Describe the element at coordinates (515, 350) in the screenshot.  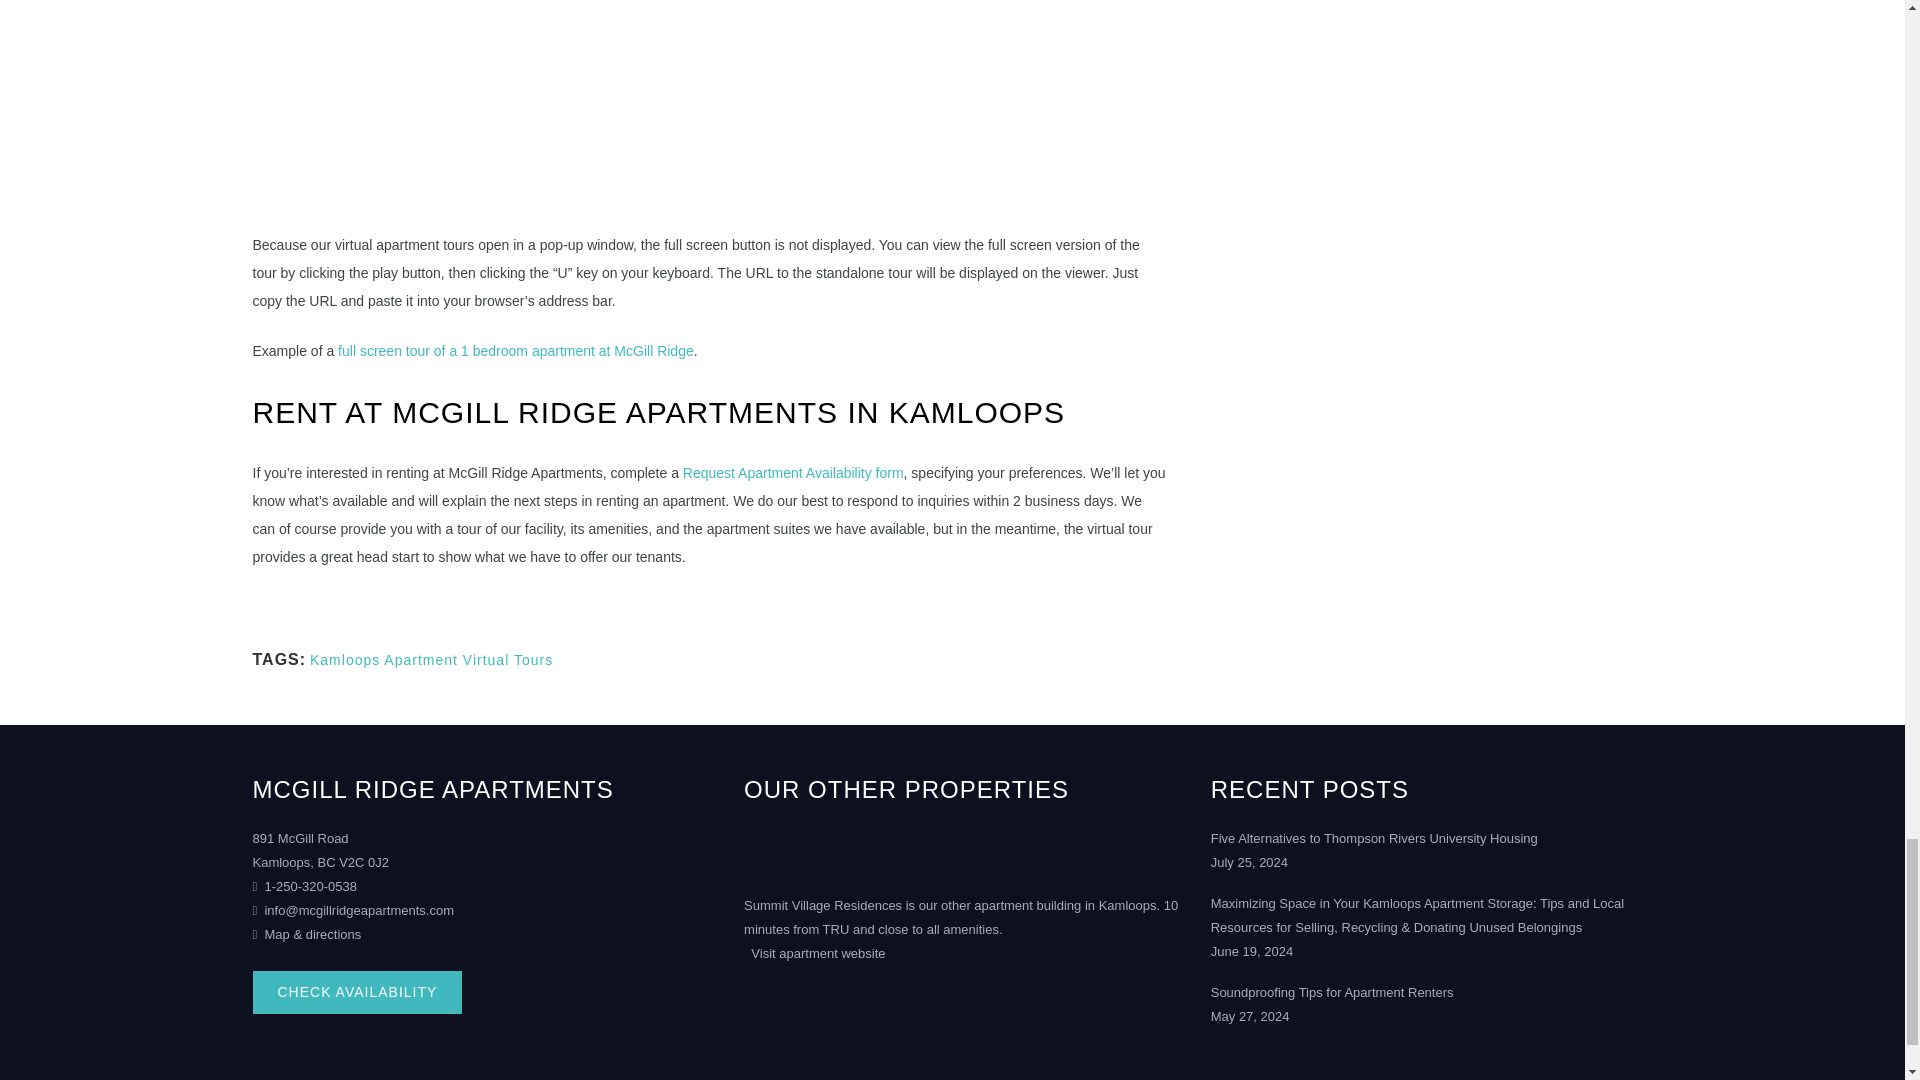
I see `full screen tour of a 1 bedroom apartment at McGill Ridge` at that location.